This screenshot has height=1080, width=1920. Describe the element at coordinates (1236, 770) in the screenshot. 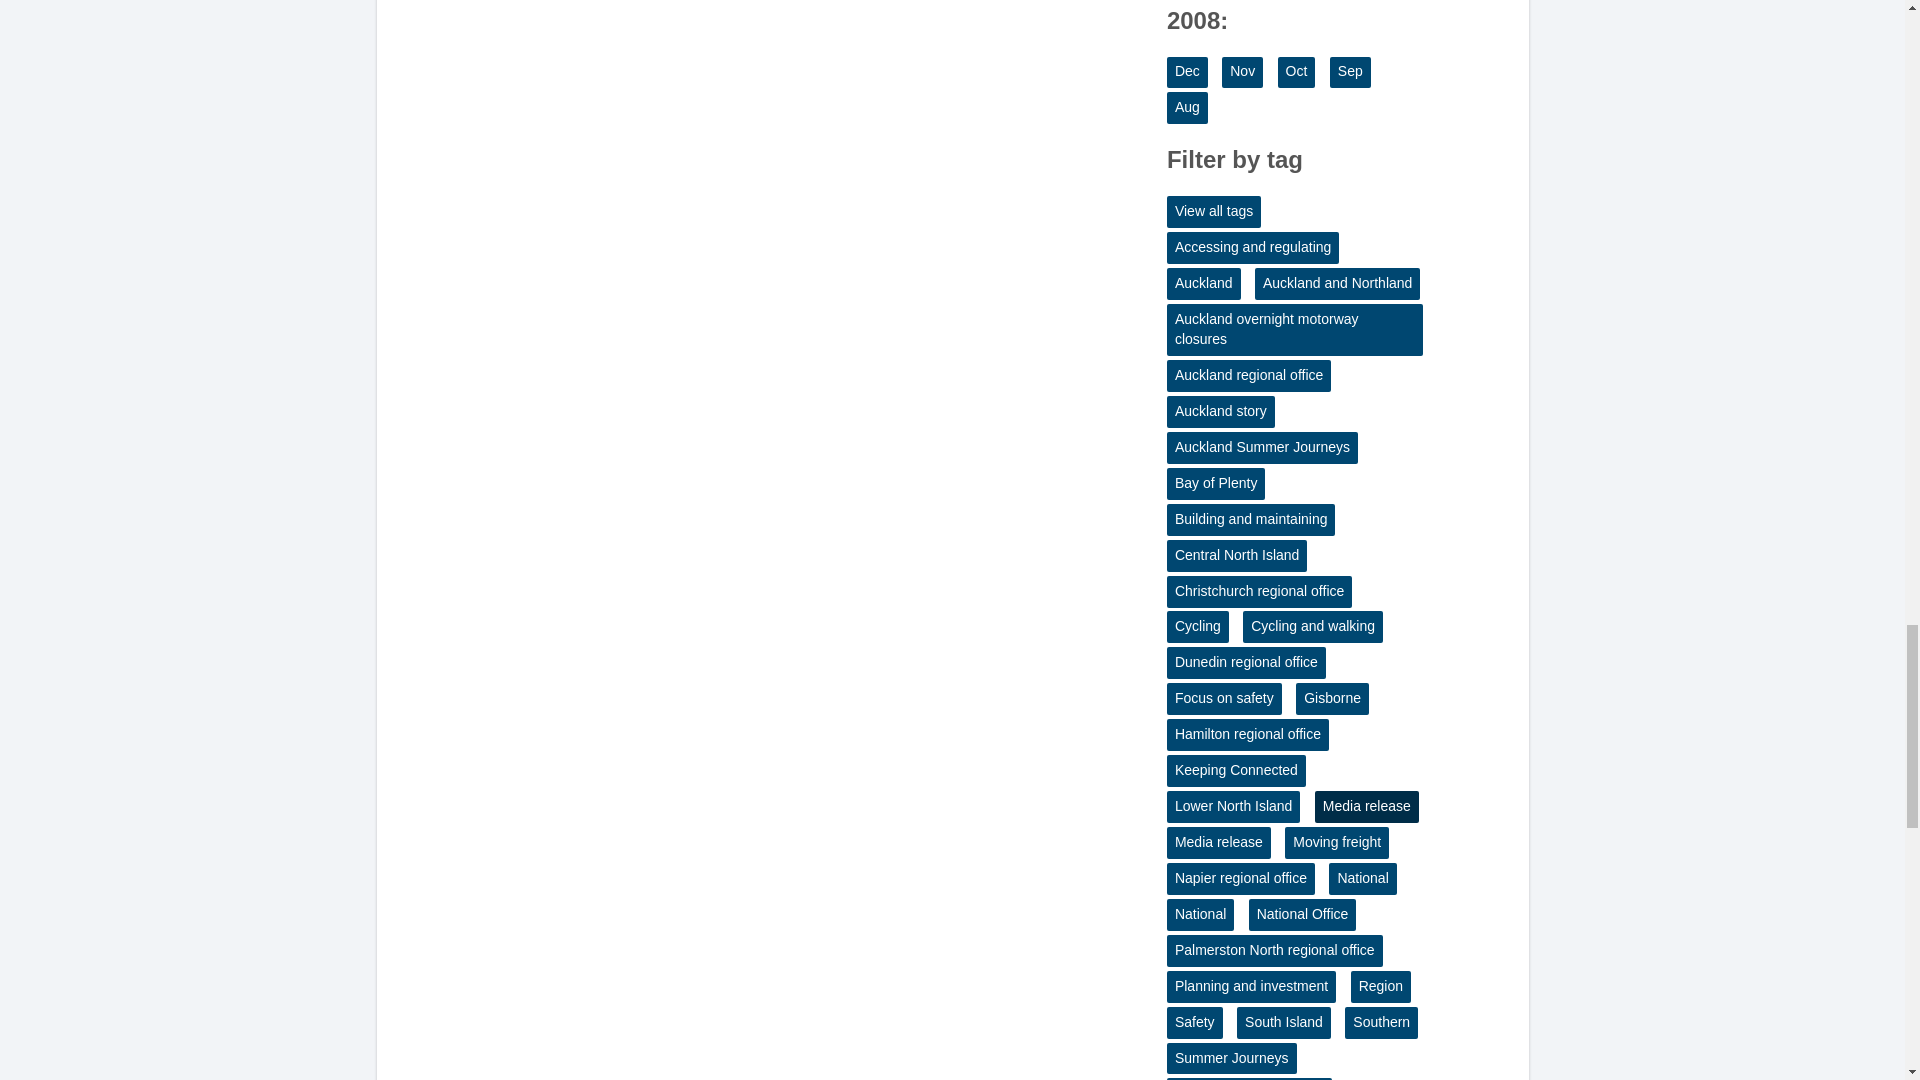

I see `View items tagged Keeping Connected` at that location.